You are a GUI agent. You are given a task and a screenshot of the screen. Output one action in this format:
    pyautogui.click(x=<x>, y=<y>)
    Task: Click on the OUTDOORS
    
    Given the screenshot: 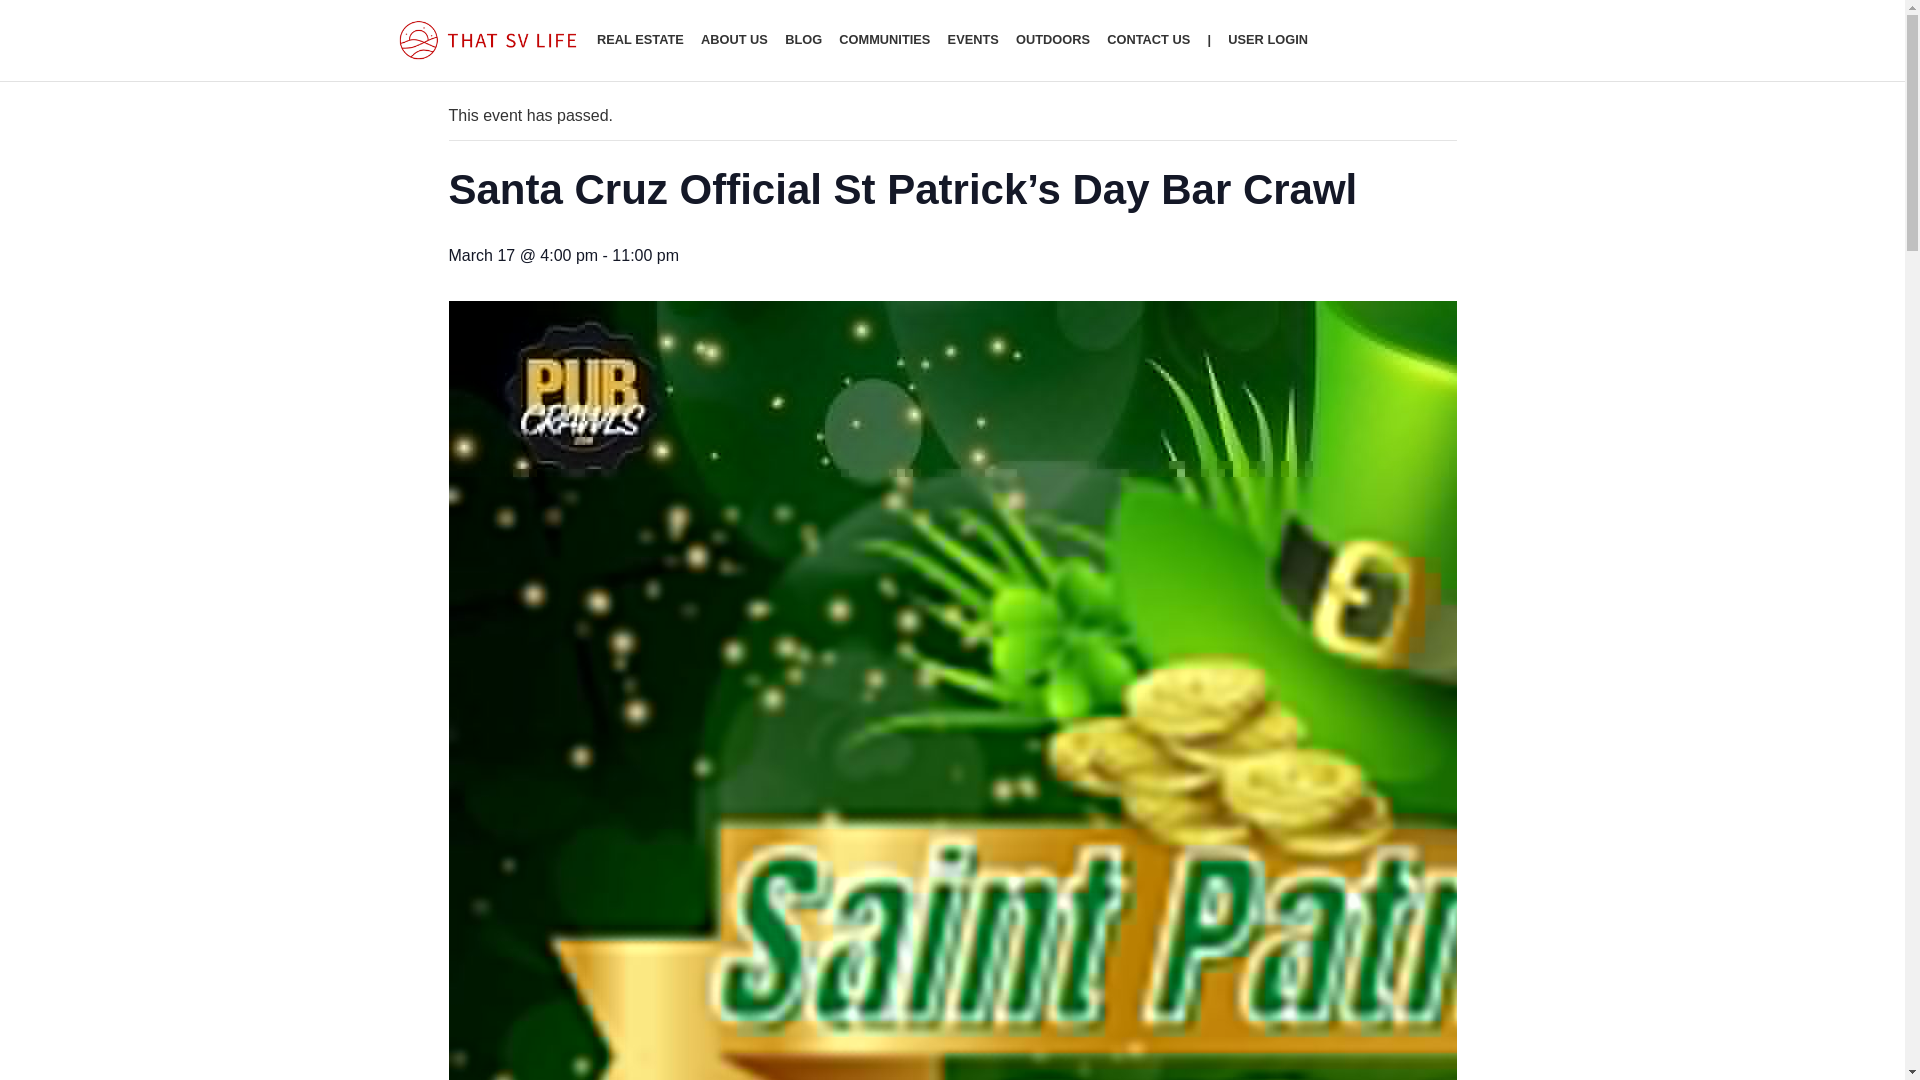 What is the action you would take?
    pyautogui.click(x=1052, y=41)
    